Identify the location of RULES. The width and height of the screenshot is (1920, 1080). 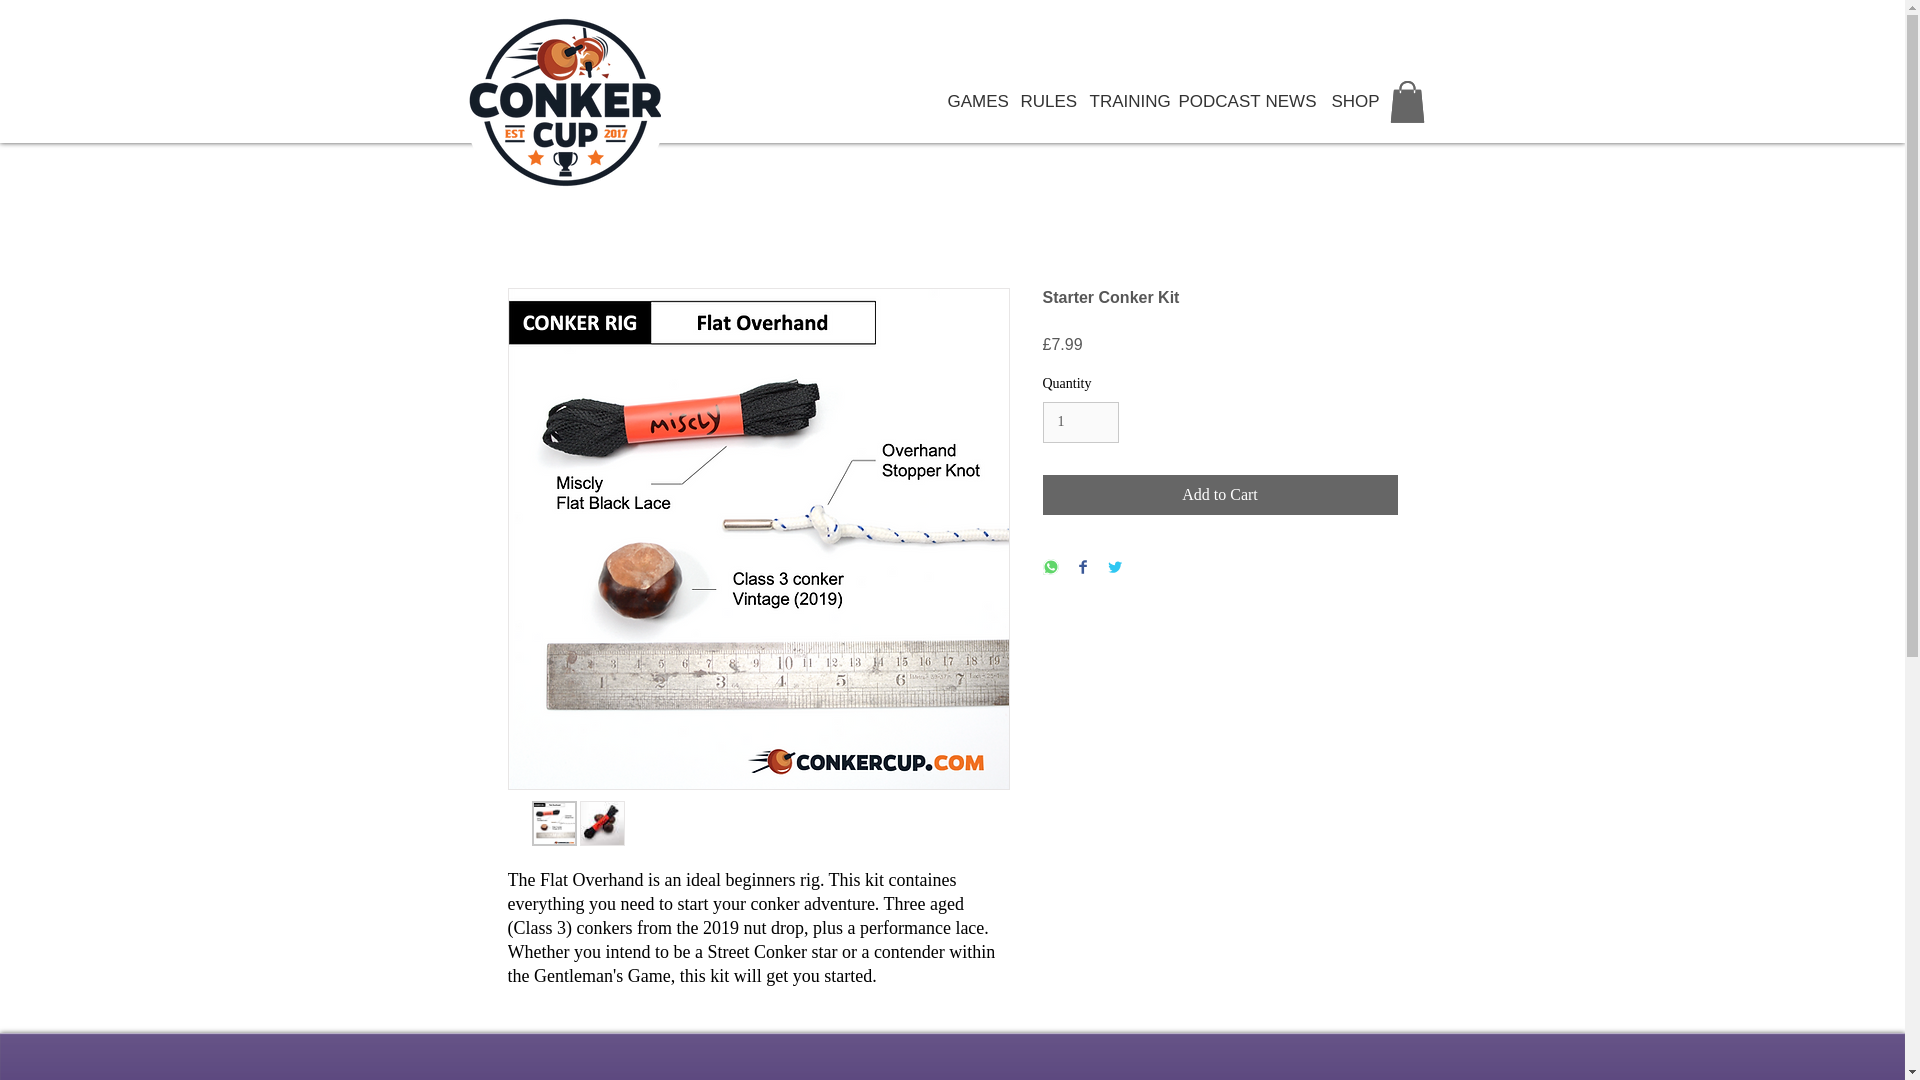
(1040, 102).